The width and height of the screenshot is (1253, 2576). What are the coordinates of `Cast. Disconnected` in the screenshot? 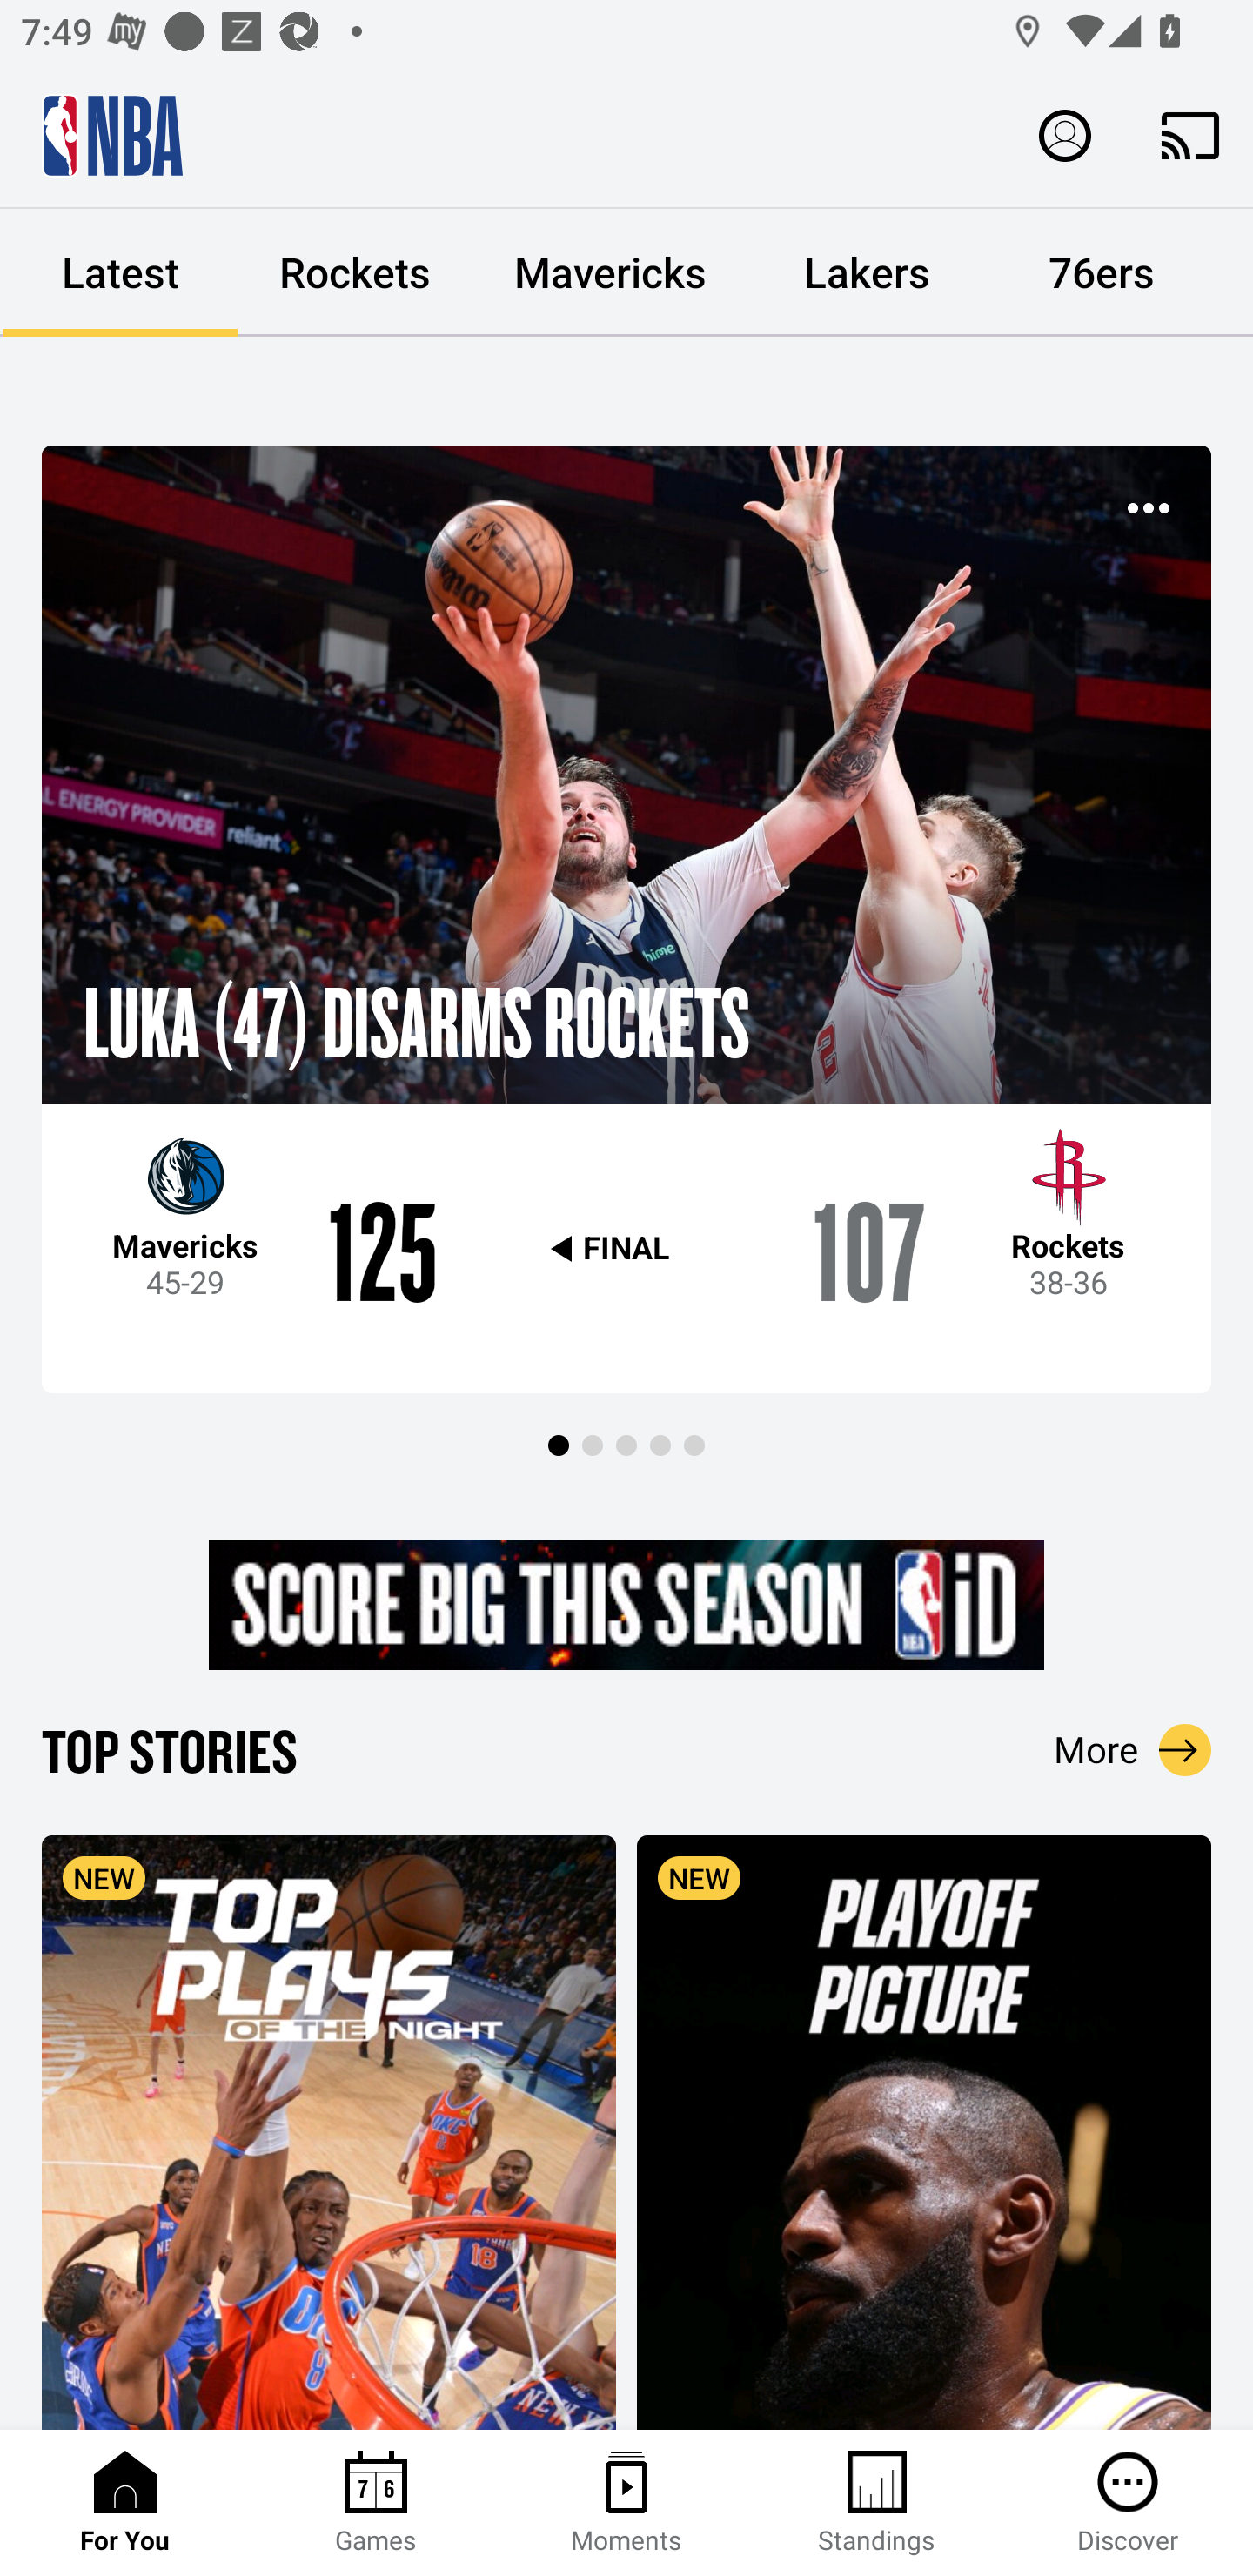 It's located at (1190, 135).